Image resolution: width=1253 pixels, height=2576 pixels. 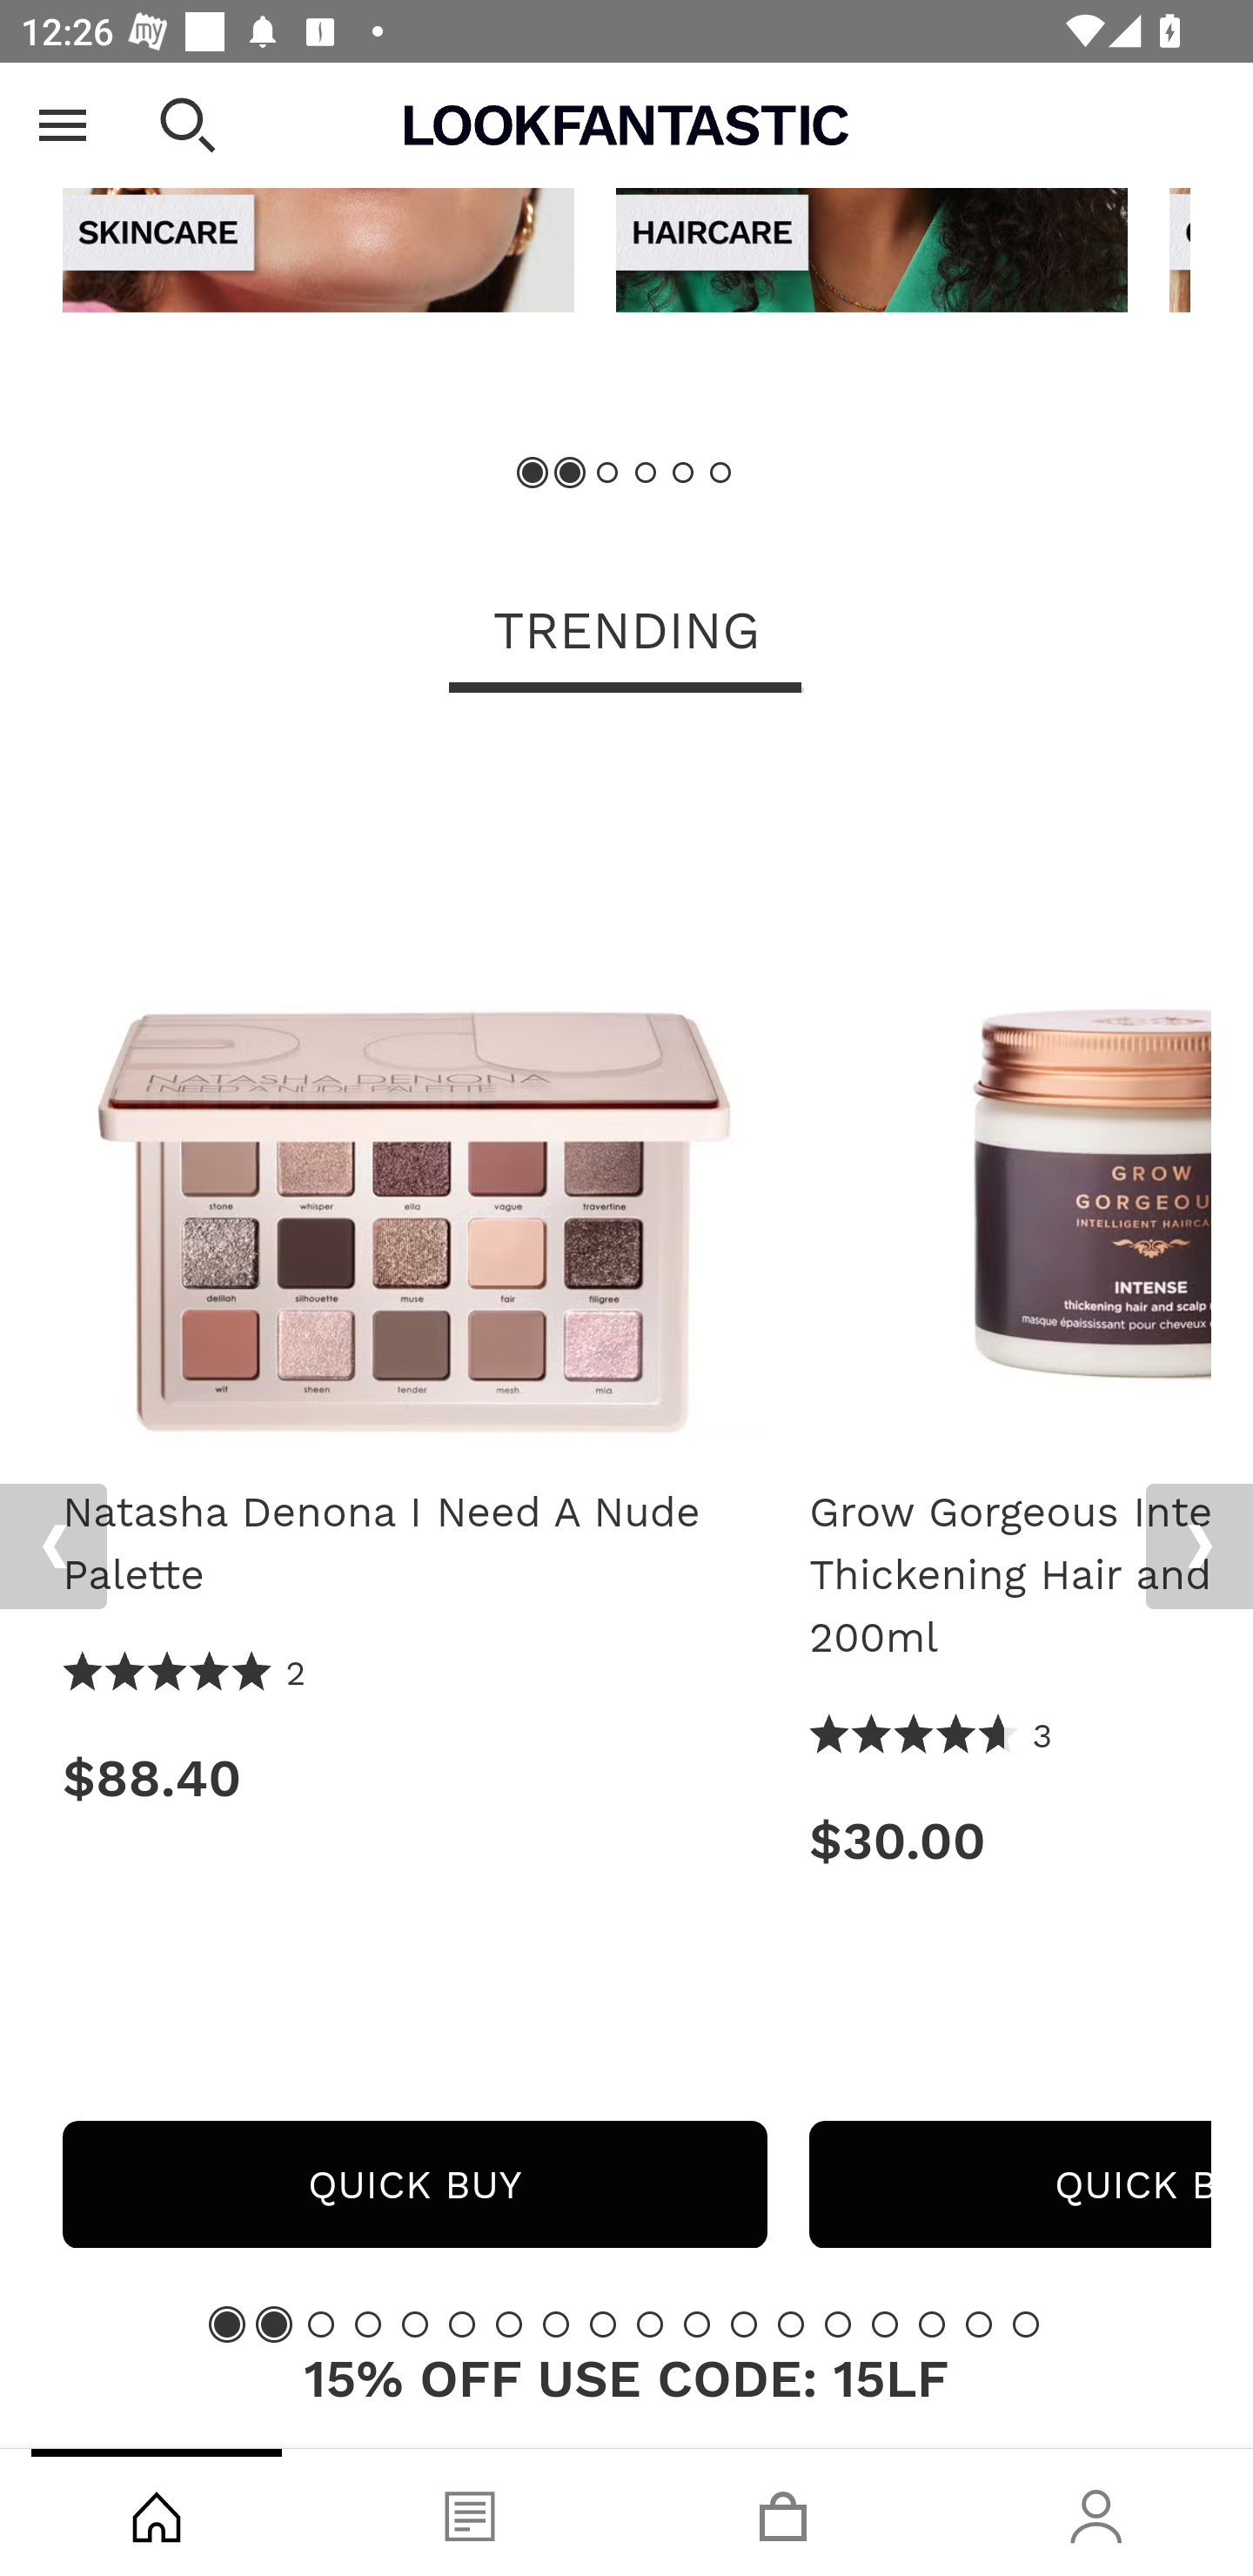 I want to click on Slide 10, so click(x=649, y=2324).